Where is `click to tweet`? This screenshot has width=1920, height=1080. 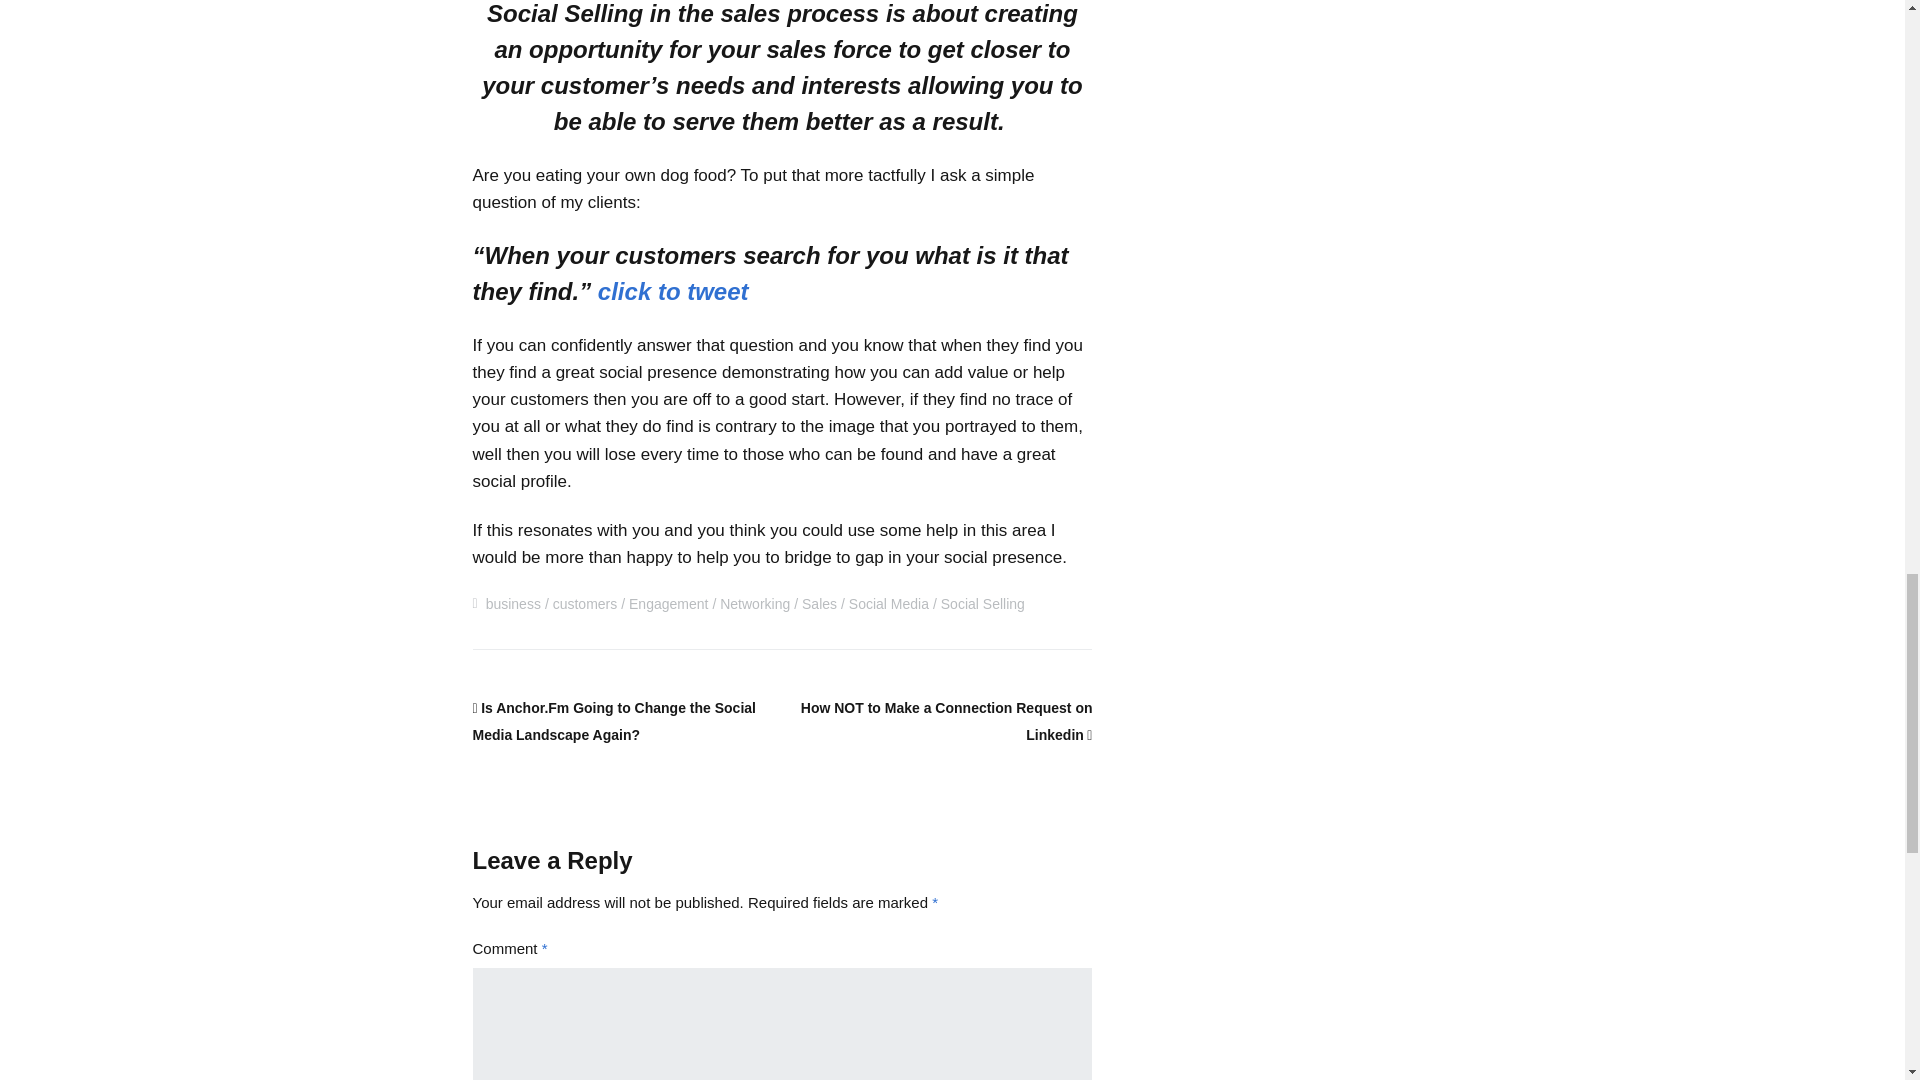
click to tweet is located at coordinates (672, 290).